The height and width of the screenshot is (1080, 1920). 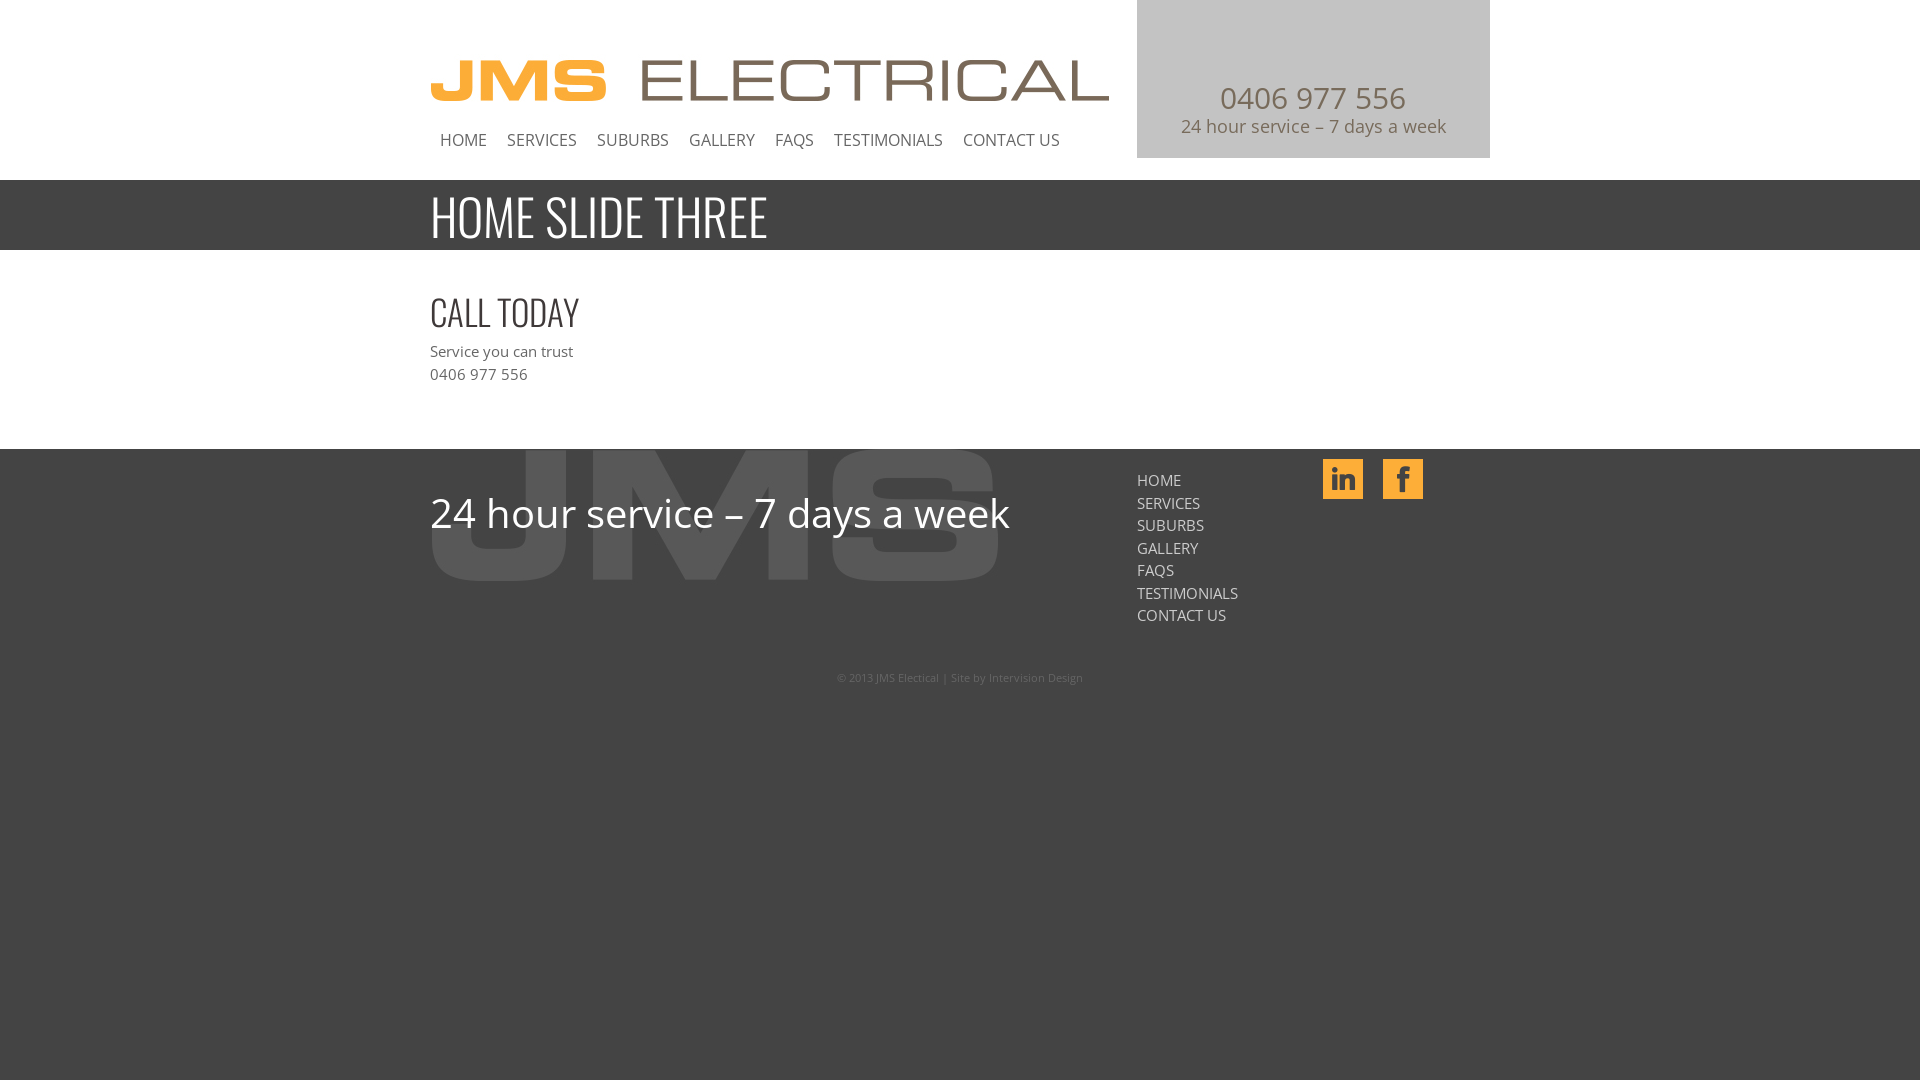 I want to click on SERVICES, so click(x=542, y=140).